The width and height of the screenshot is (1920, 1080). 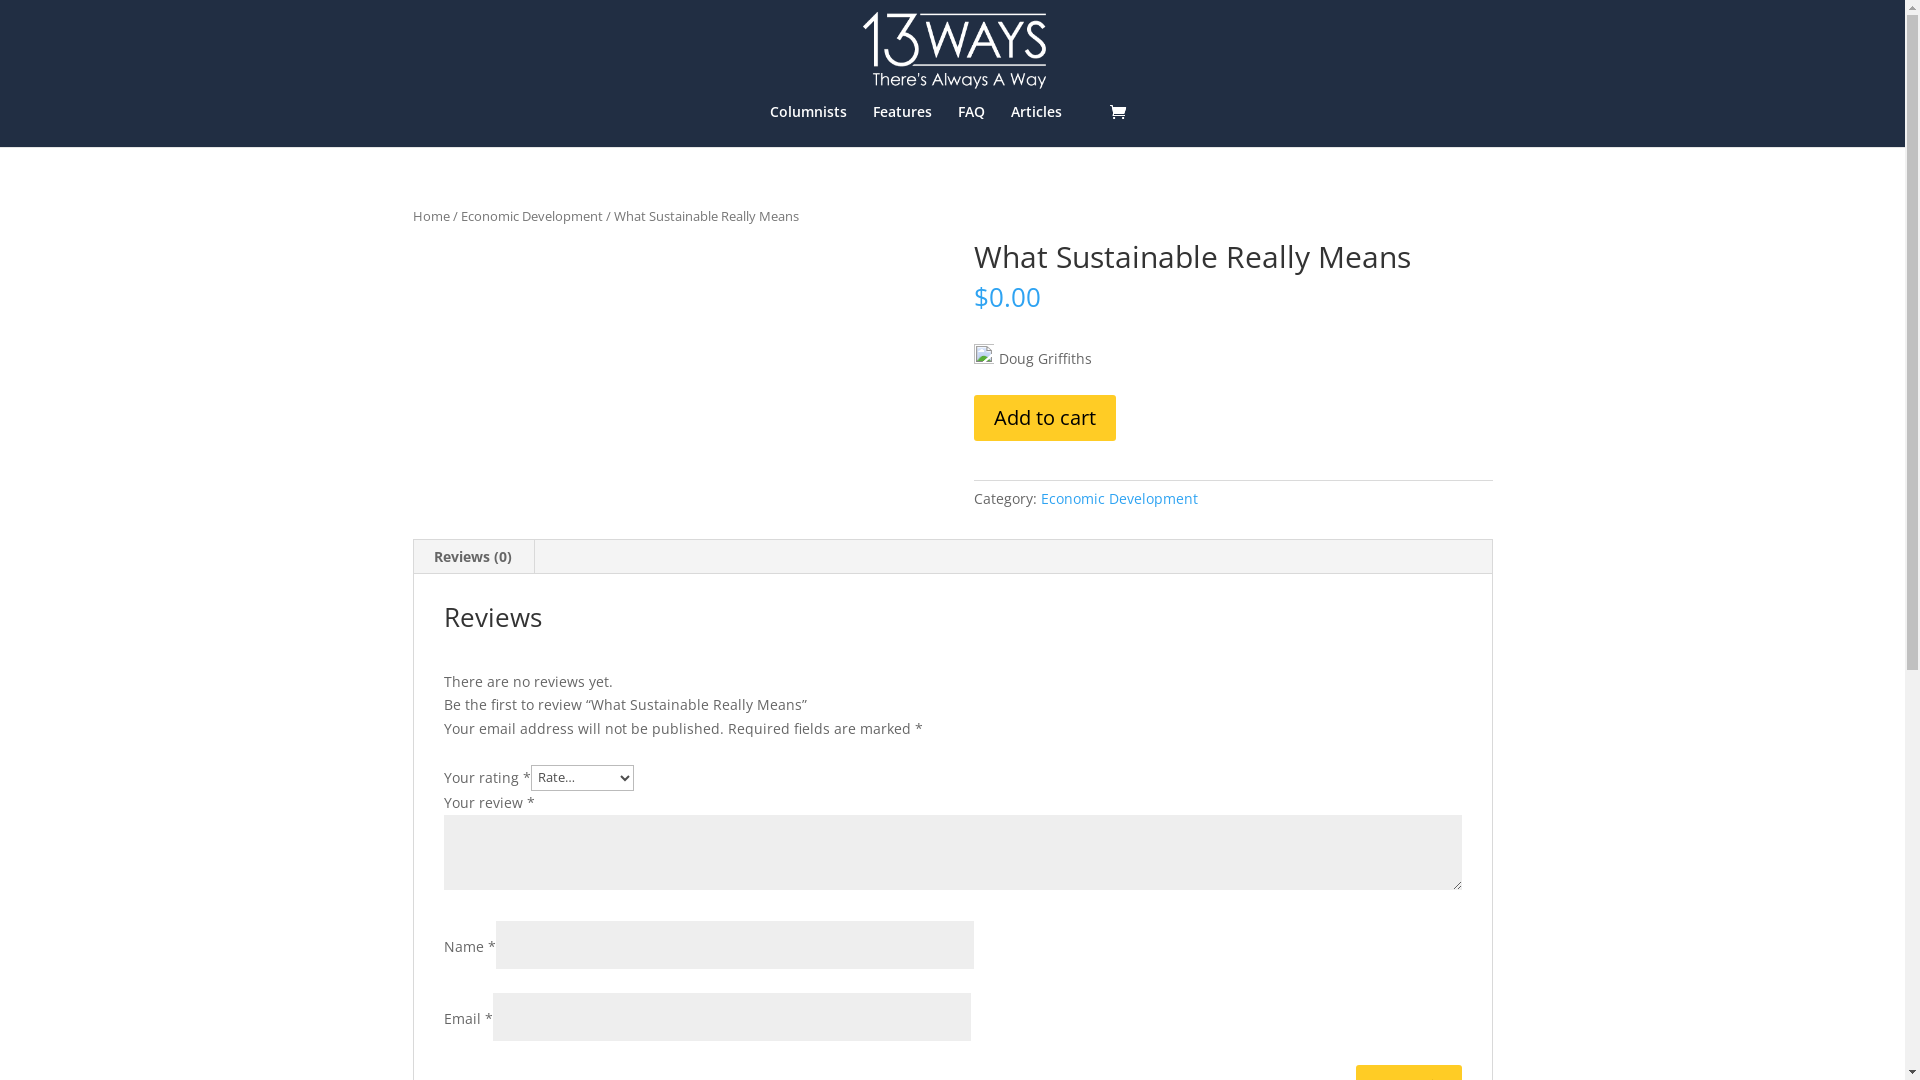 I want to click on Articles, so click(x=1035, y=126).